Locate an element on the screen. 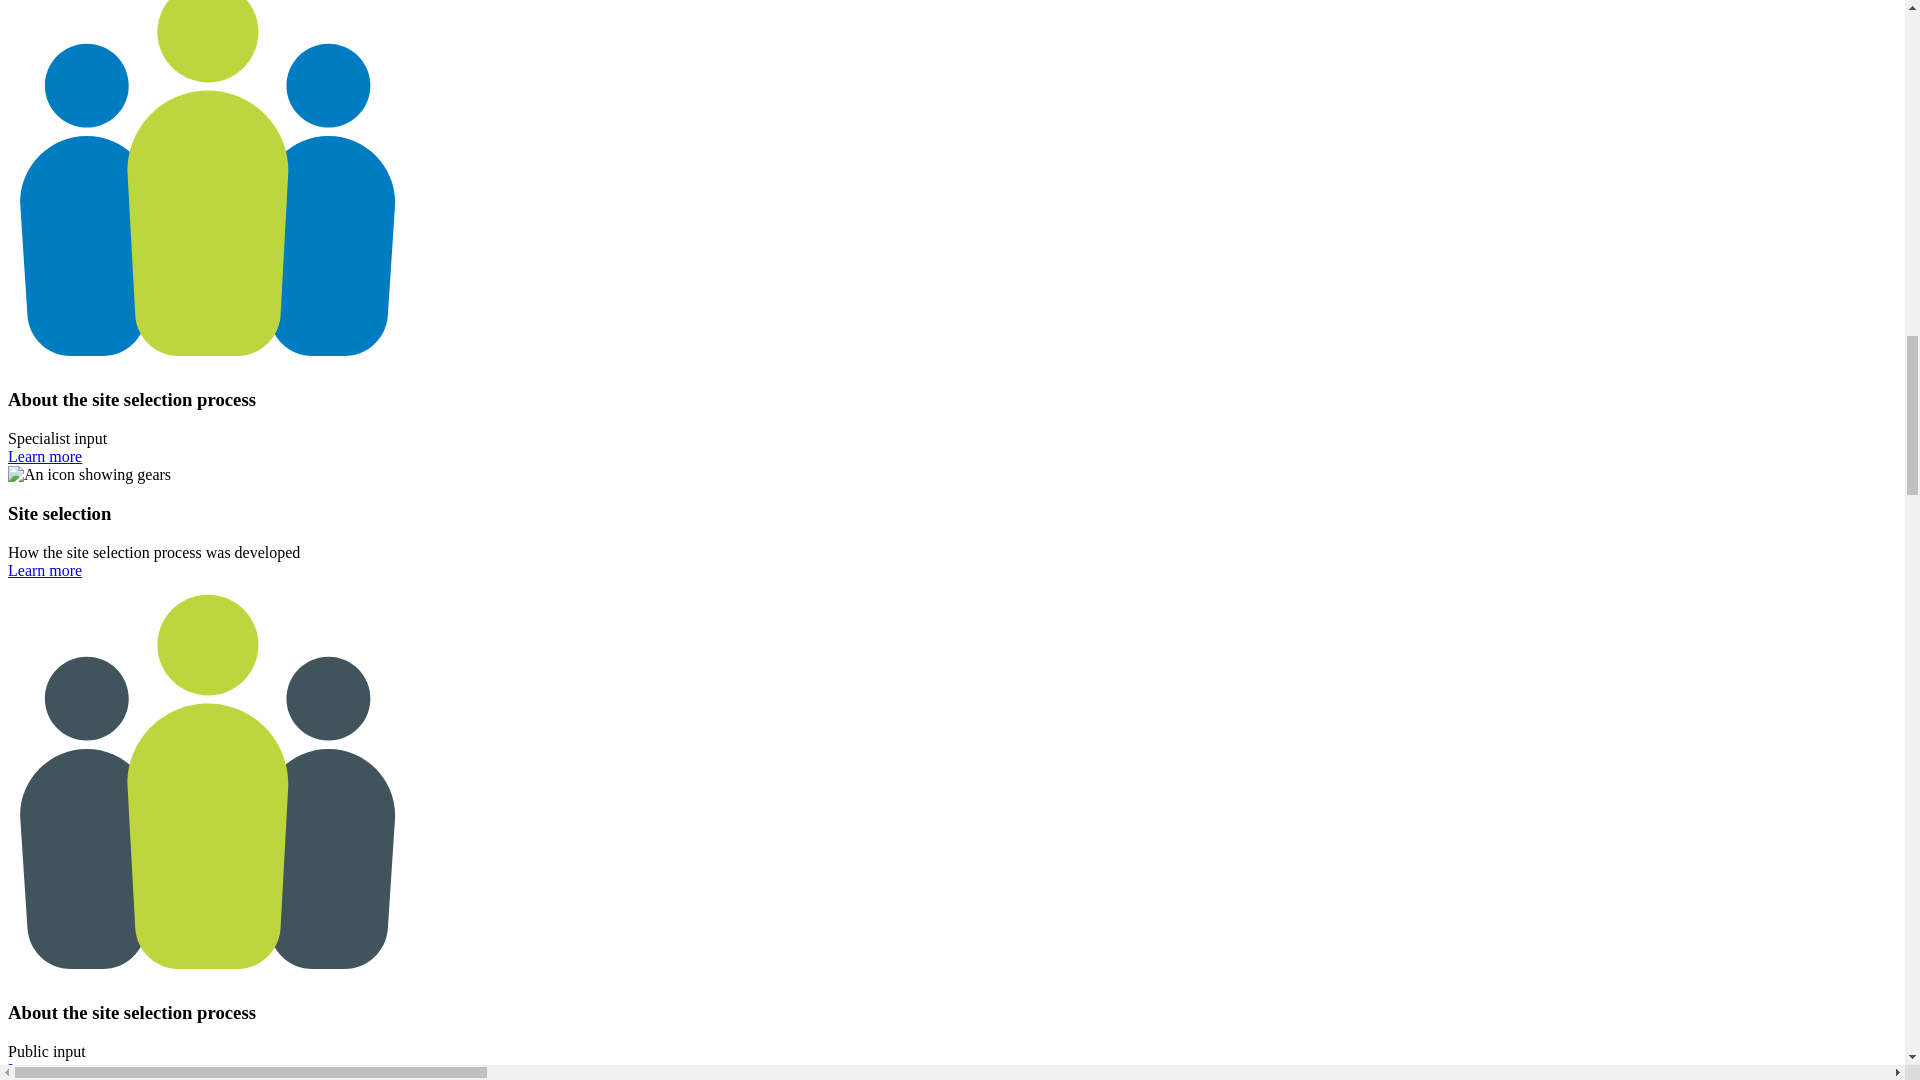  Learn more is located at coordinates (44, 570).